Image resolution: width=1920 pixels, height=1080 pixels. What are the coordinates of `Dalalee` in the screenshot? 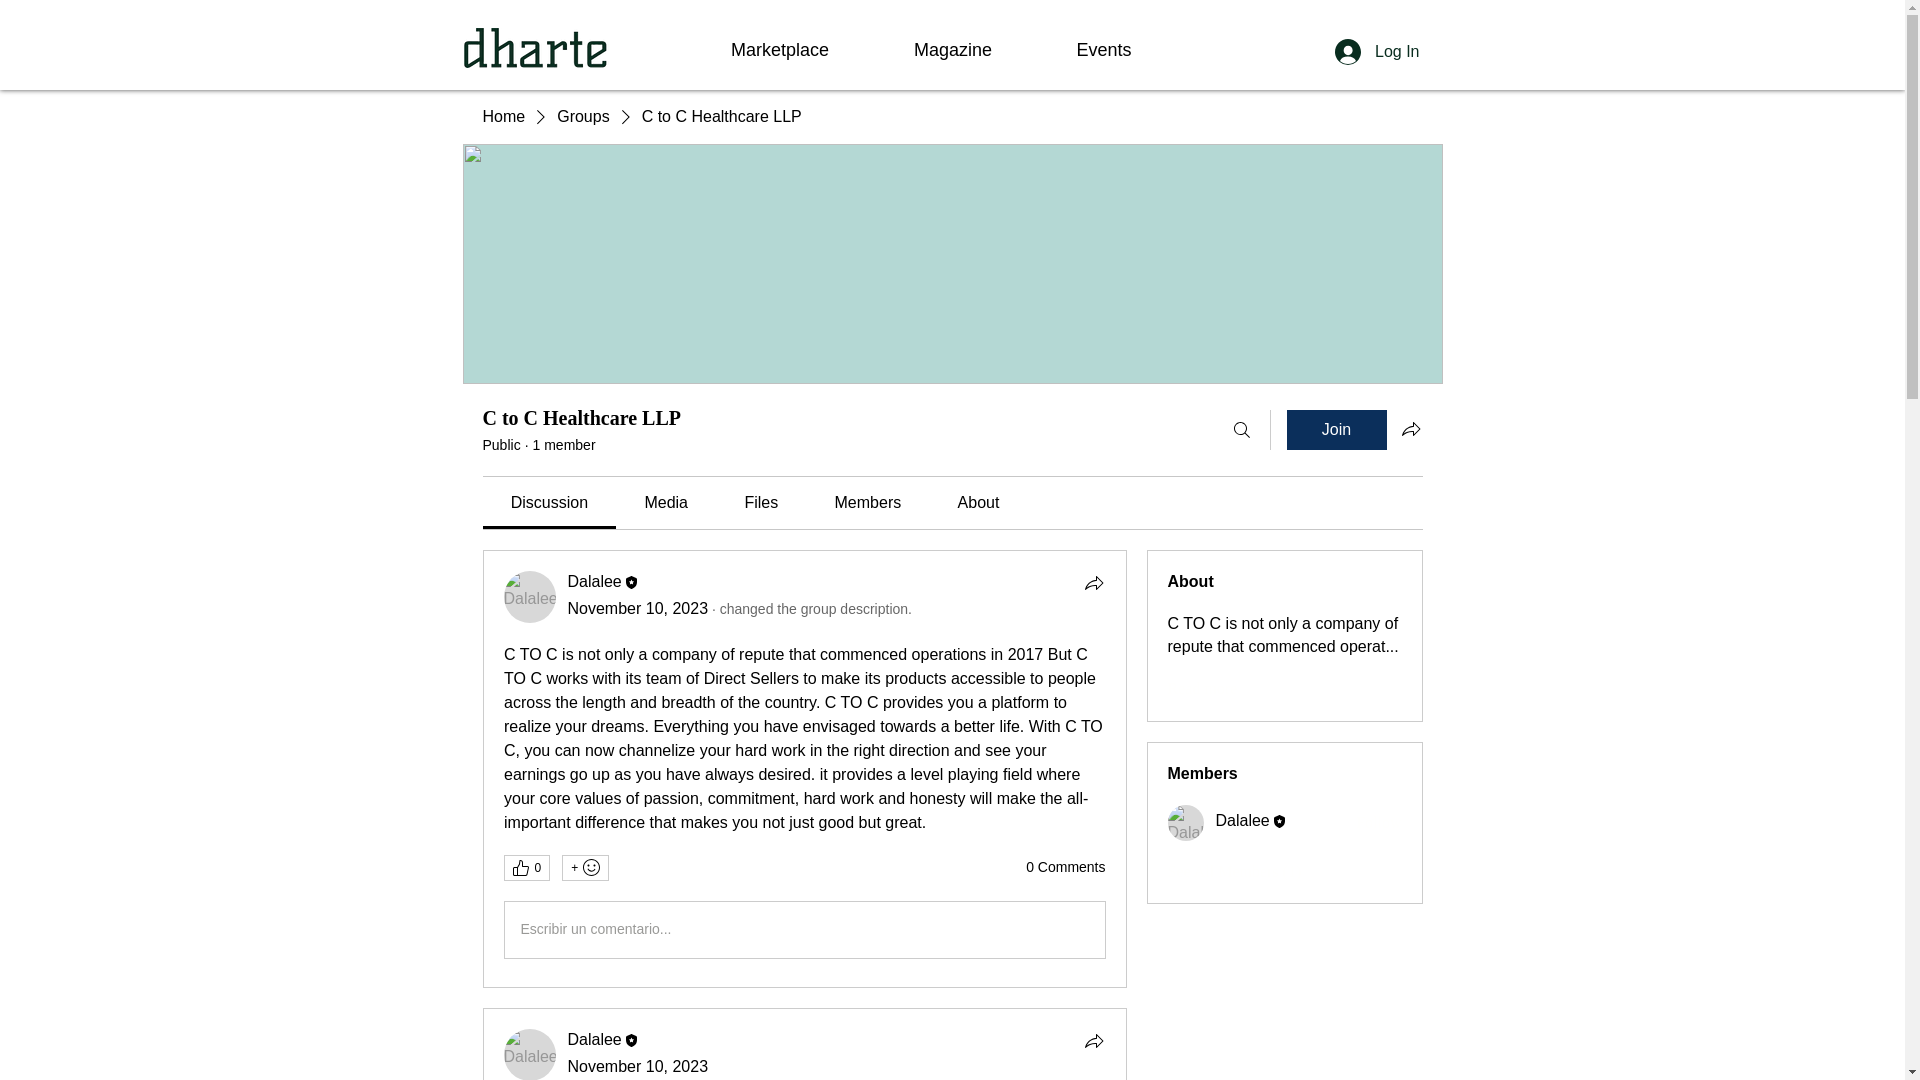 It's located at (1242, 820).